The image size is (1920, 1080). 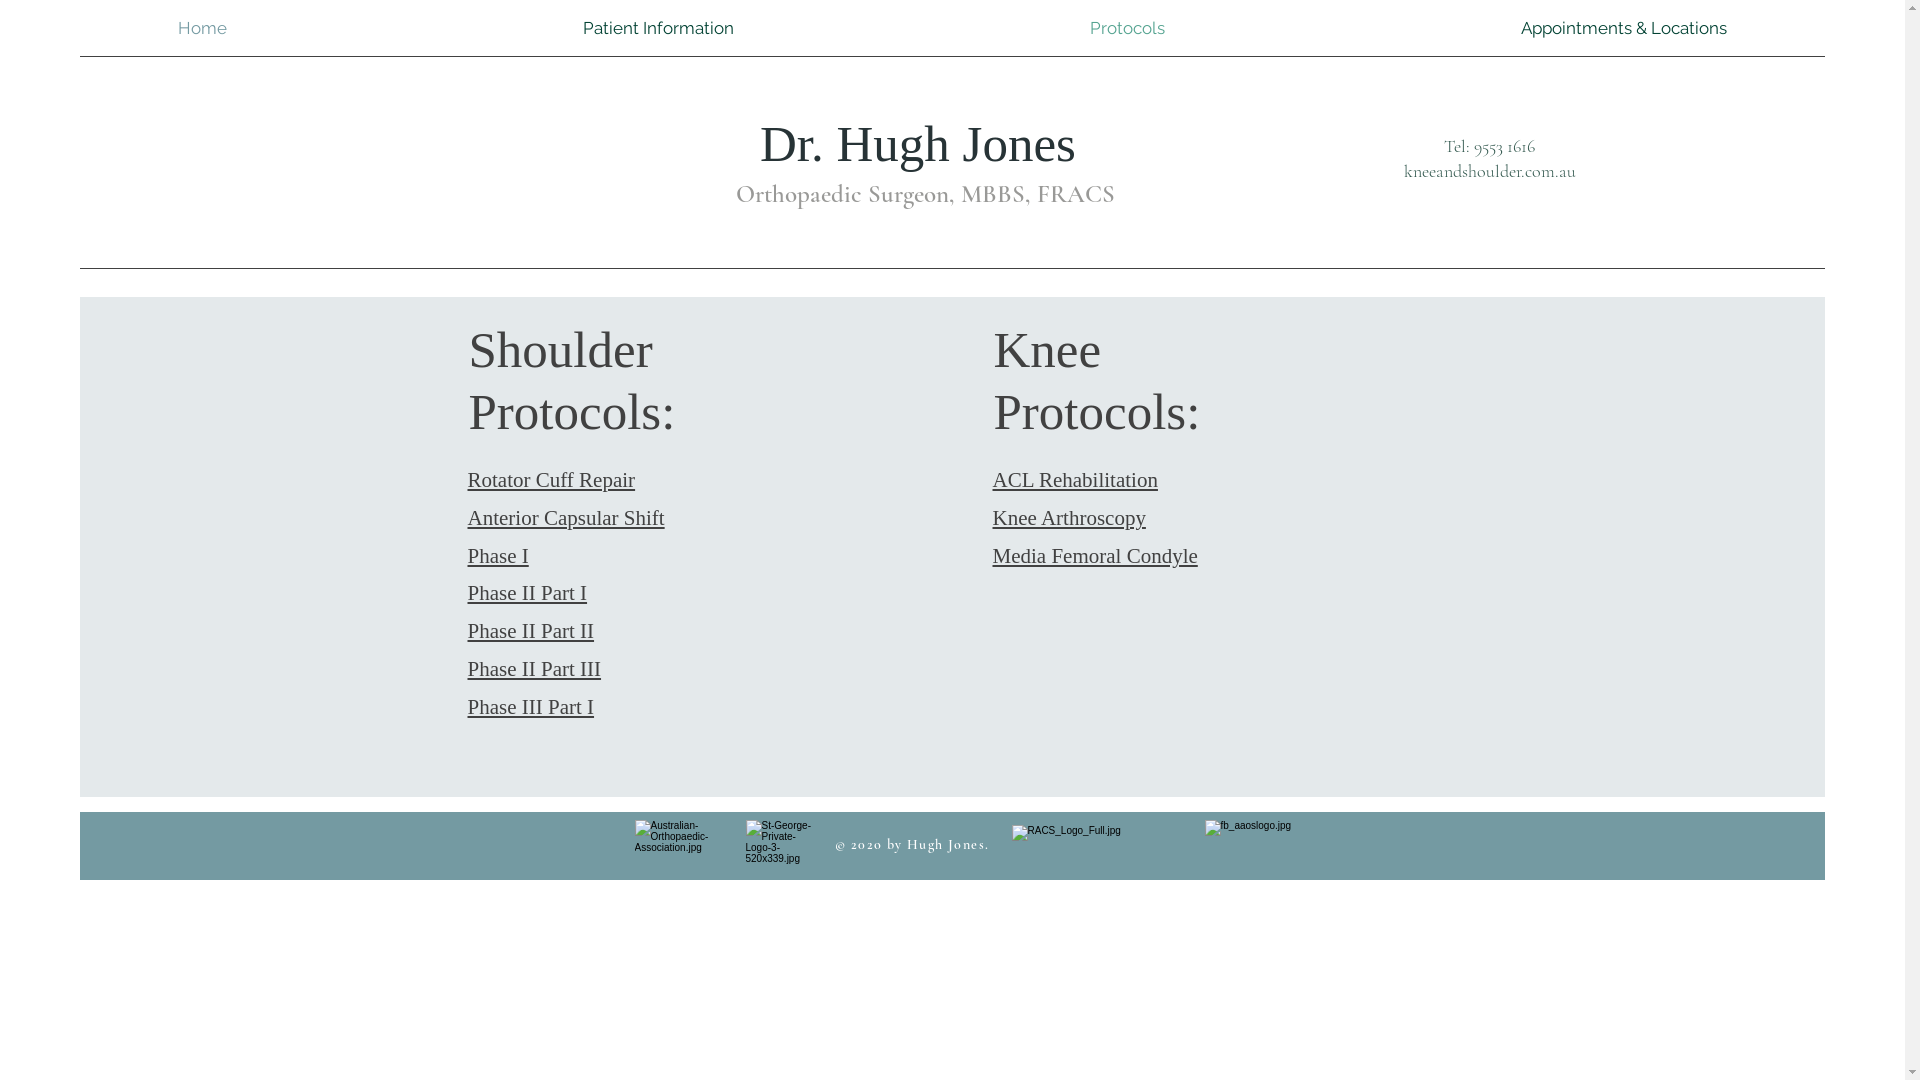 What do you see at coordinates (532, 631) in the screenshot?
I see `Phase II Part II` at bounding box center [532, 631].